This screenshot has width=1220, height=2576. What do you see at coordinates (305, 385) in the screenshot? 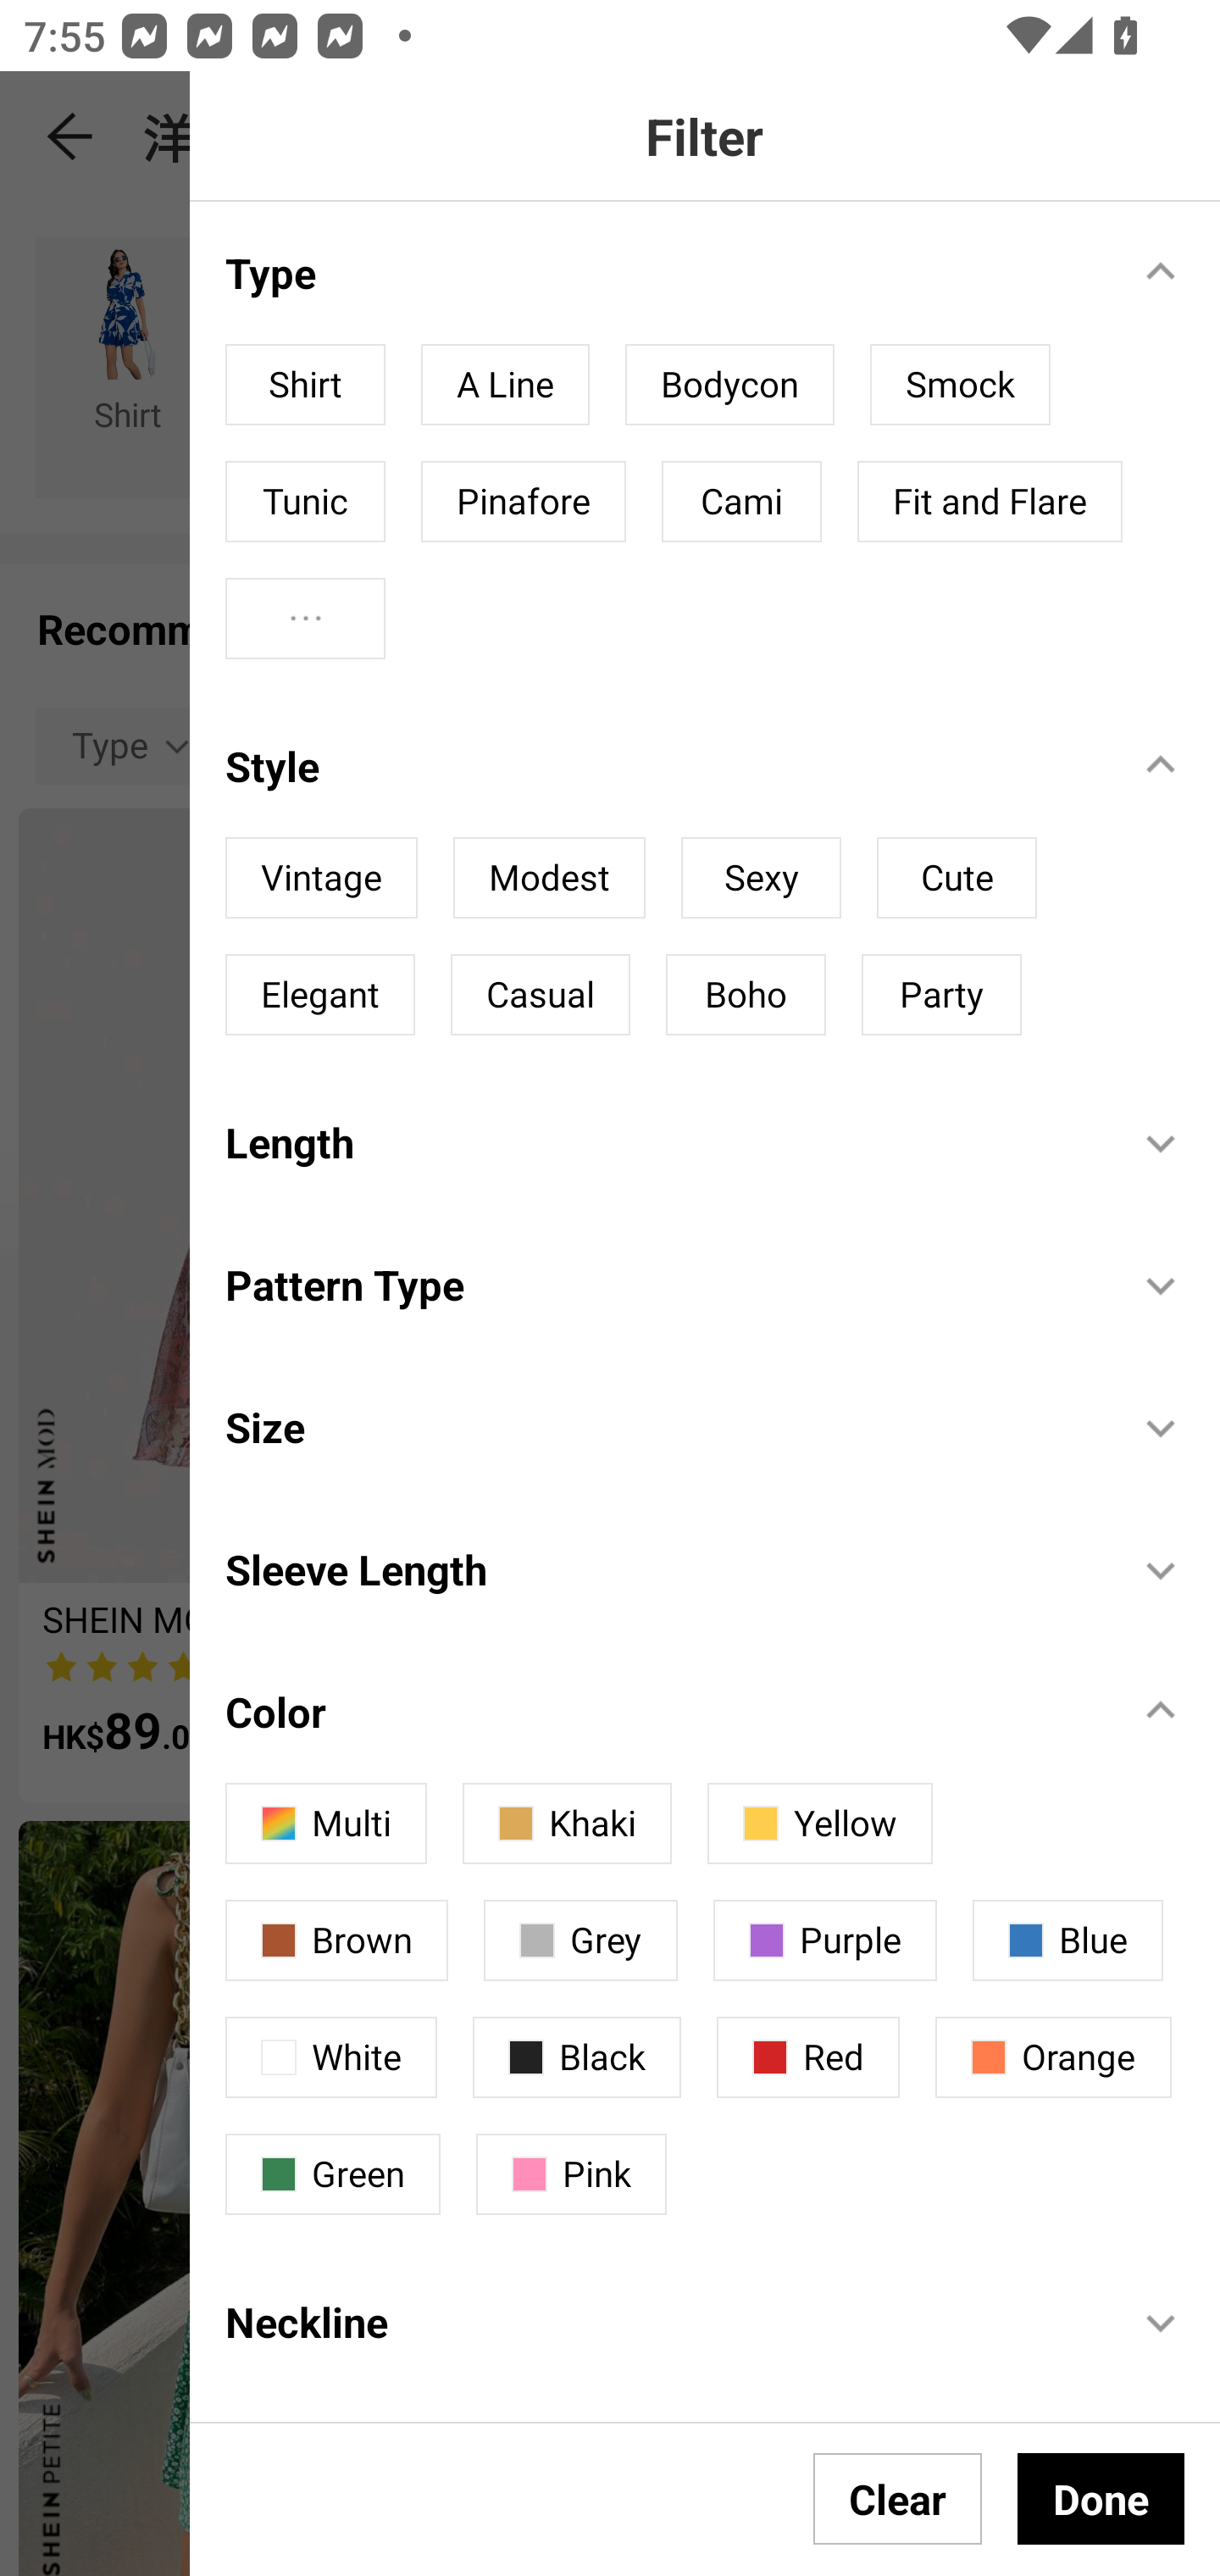
I see `Shirt` at bounding box center [305, 385].